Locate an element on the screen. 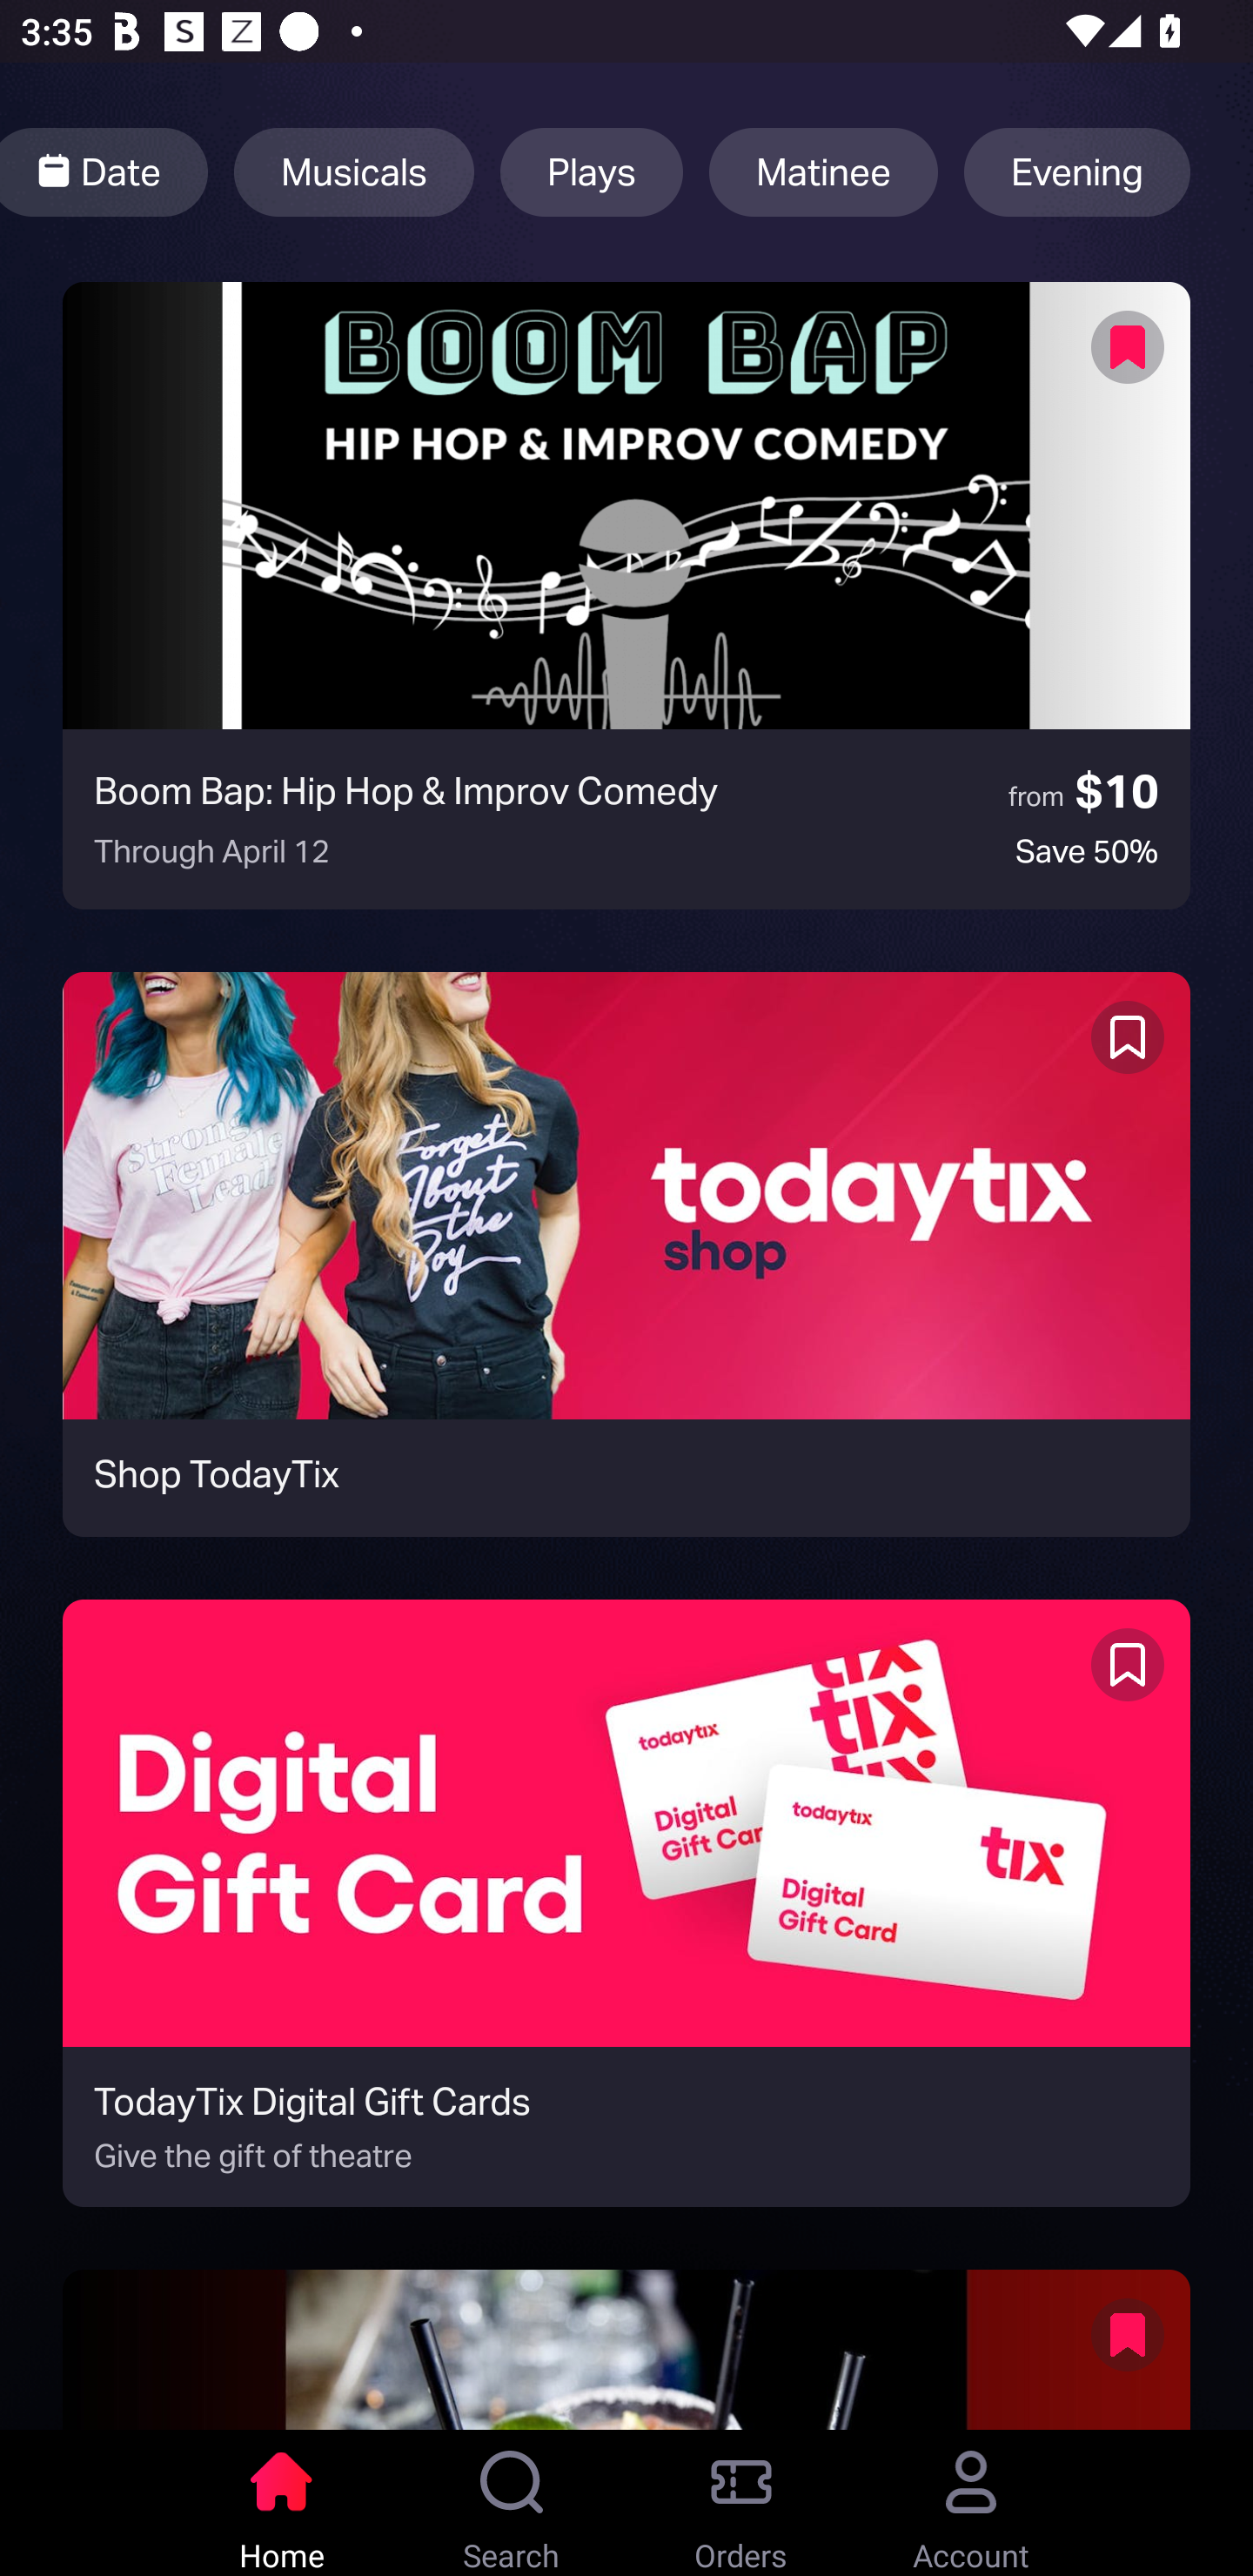  Matinee is located at coordinates (823, 172).